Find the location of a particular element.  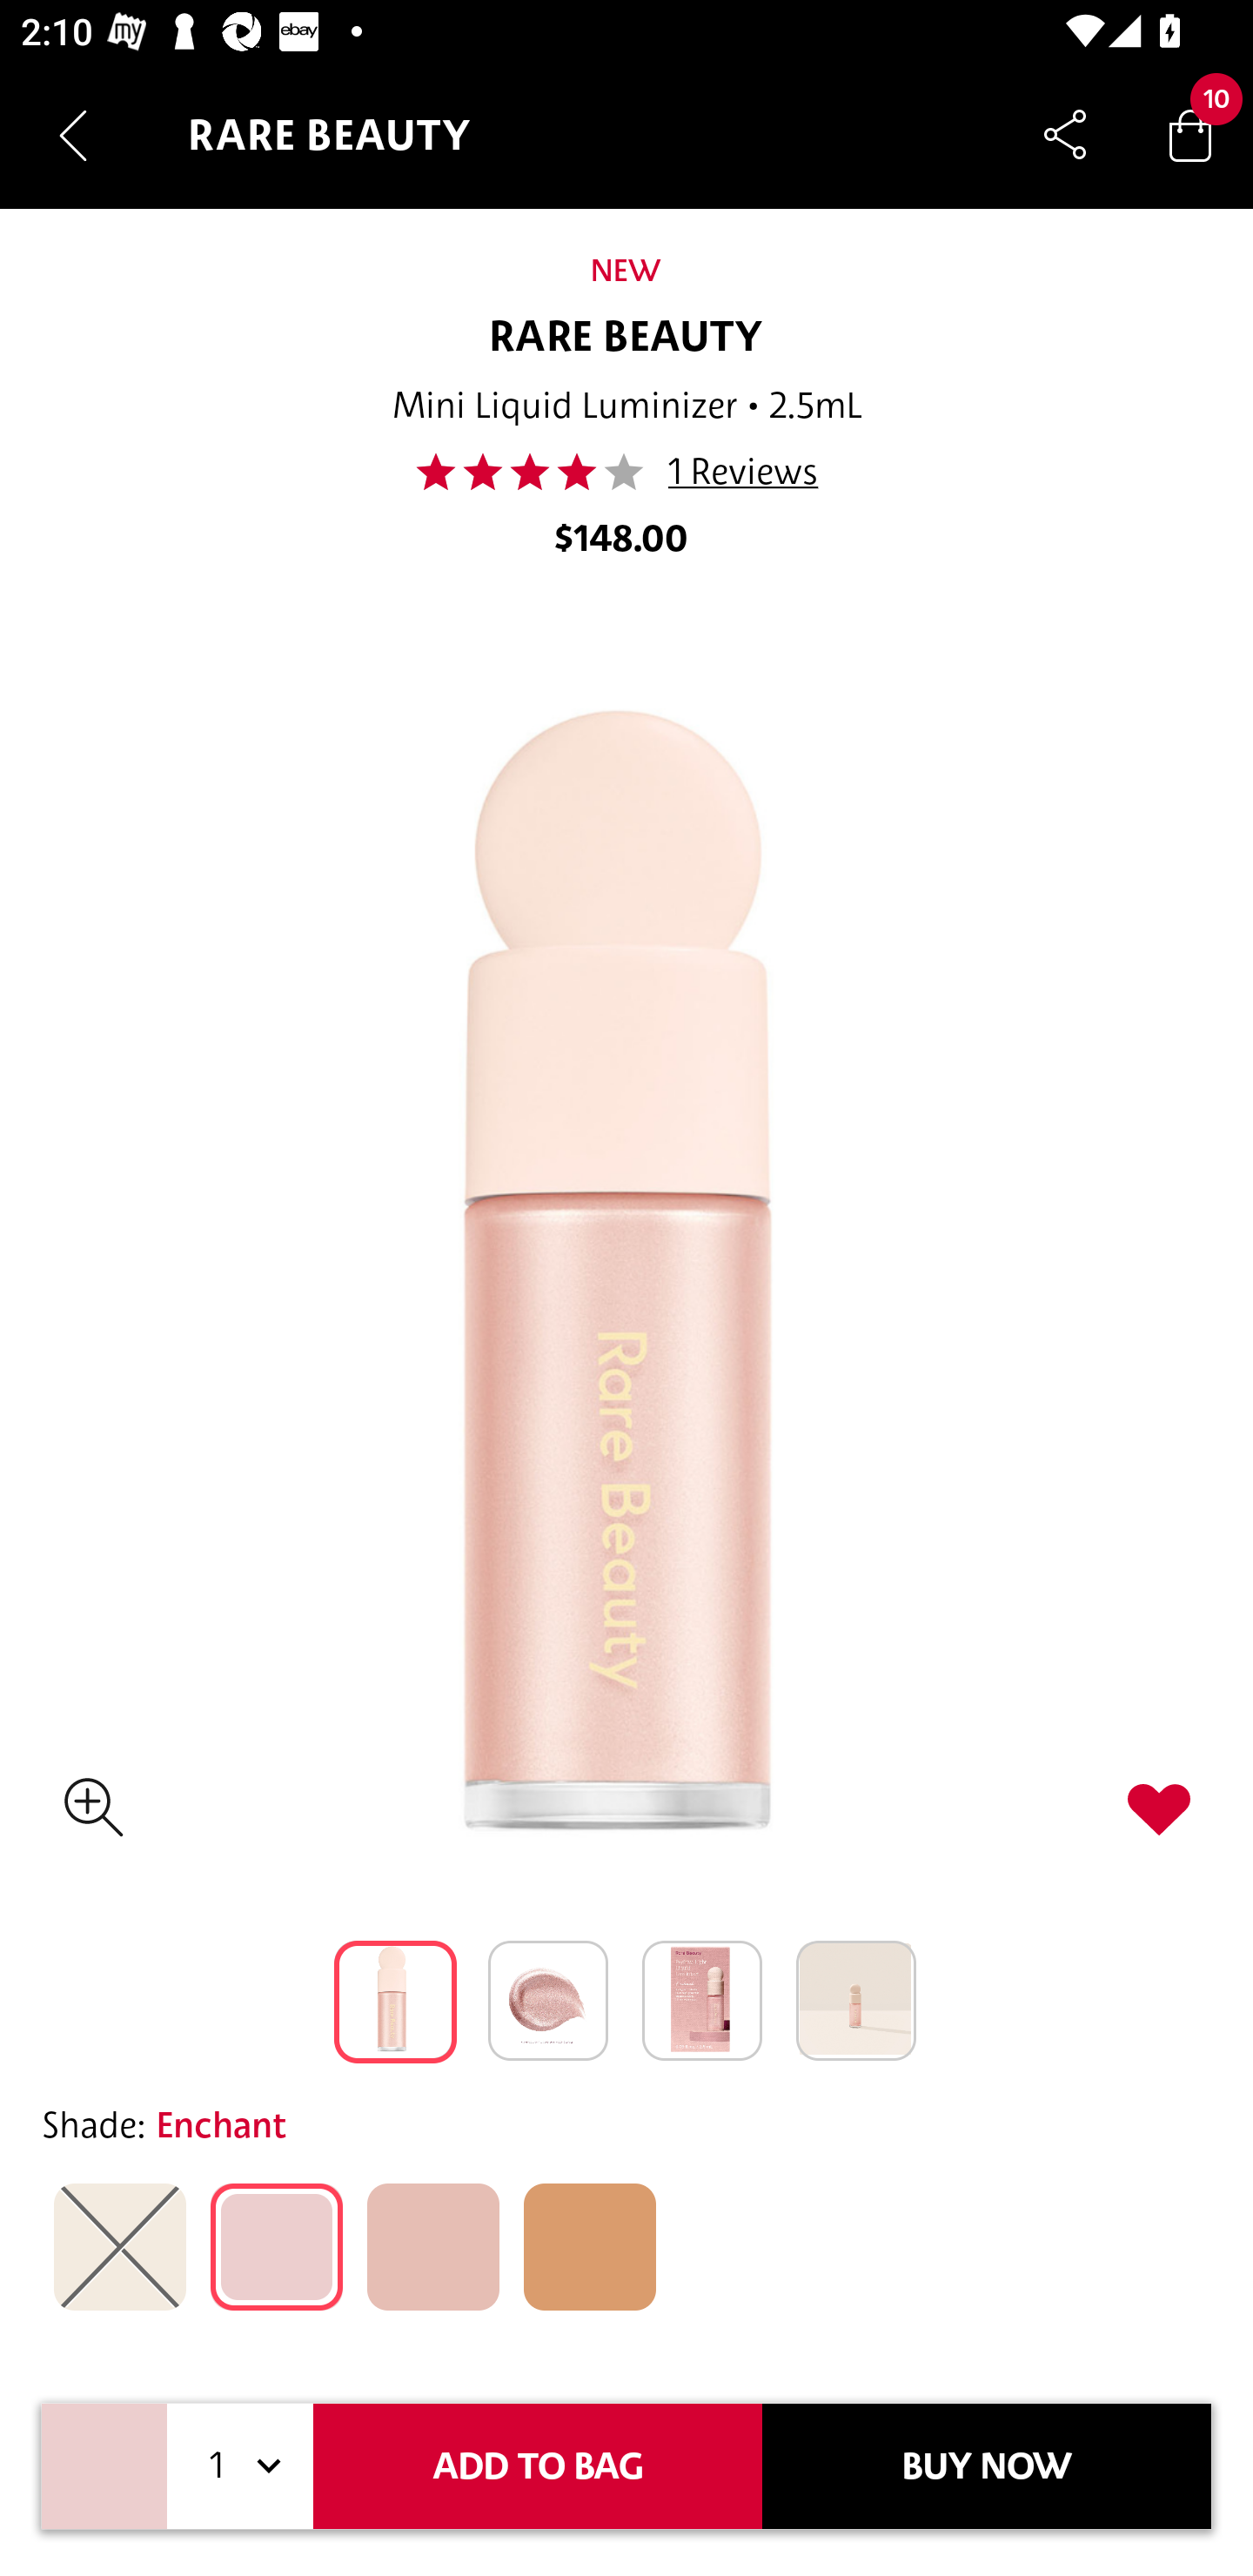

BUY NOW is located at coordinates (987, 2466).